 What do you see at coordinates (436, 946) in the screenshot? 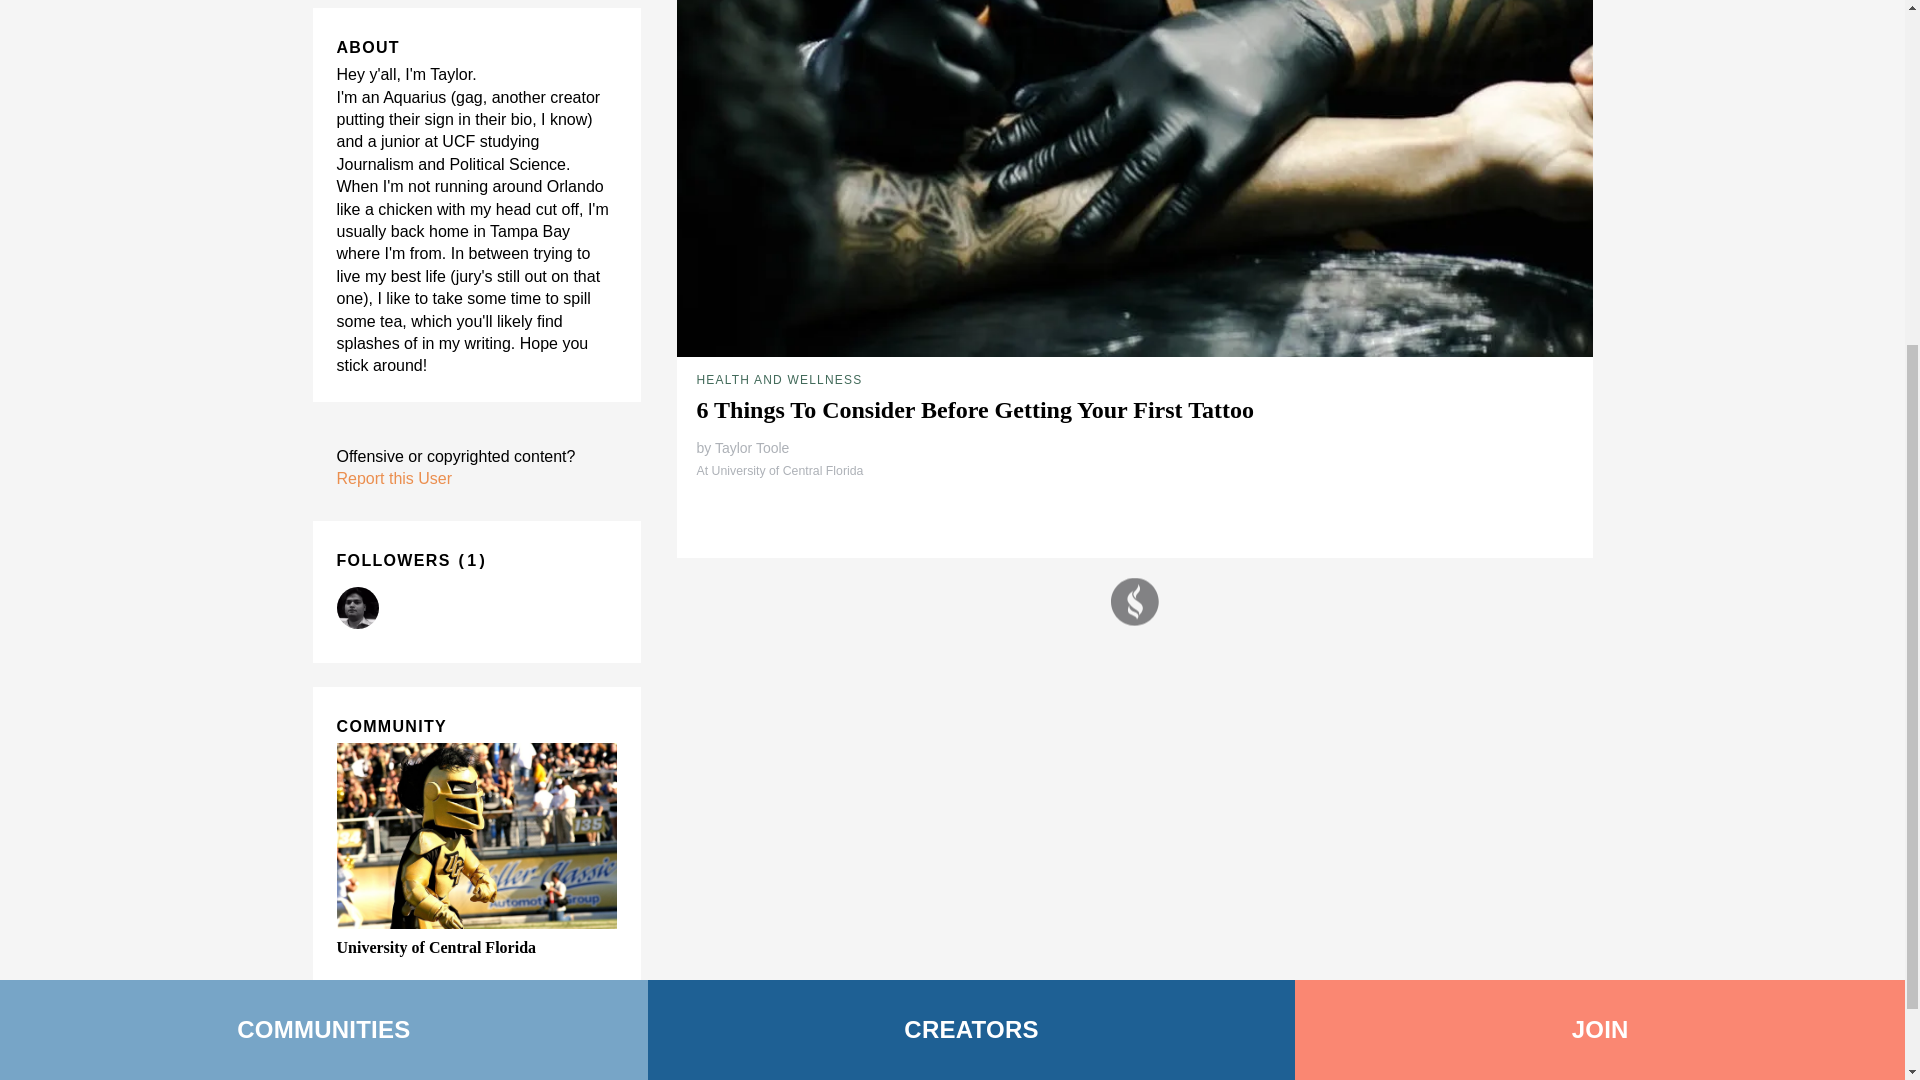
I see `University of Central Florida` at bounding box center [436, 946].